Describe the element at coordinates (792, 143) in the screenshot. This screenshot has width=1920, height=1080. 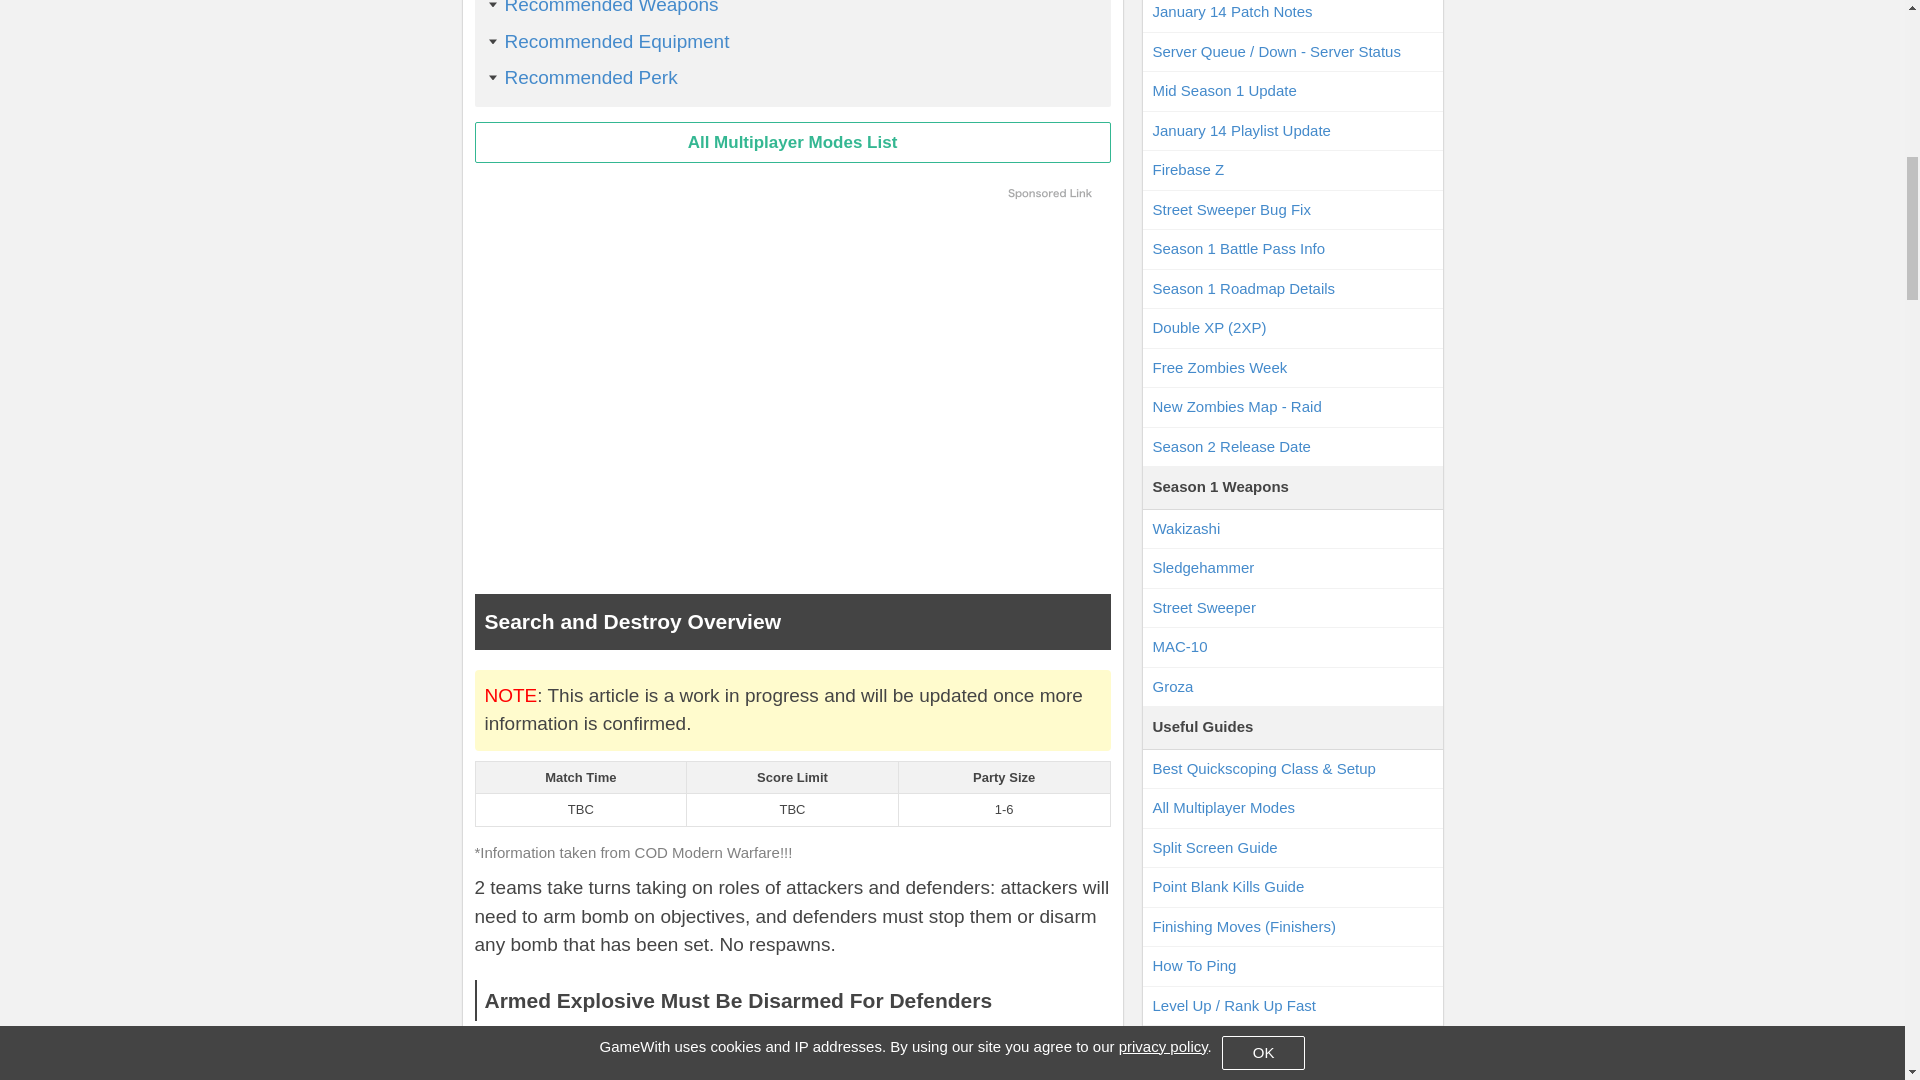
I see `All Multiplayer Modes List` at that location.